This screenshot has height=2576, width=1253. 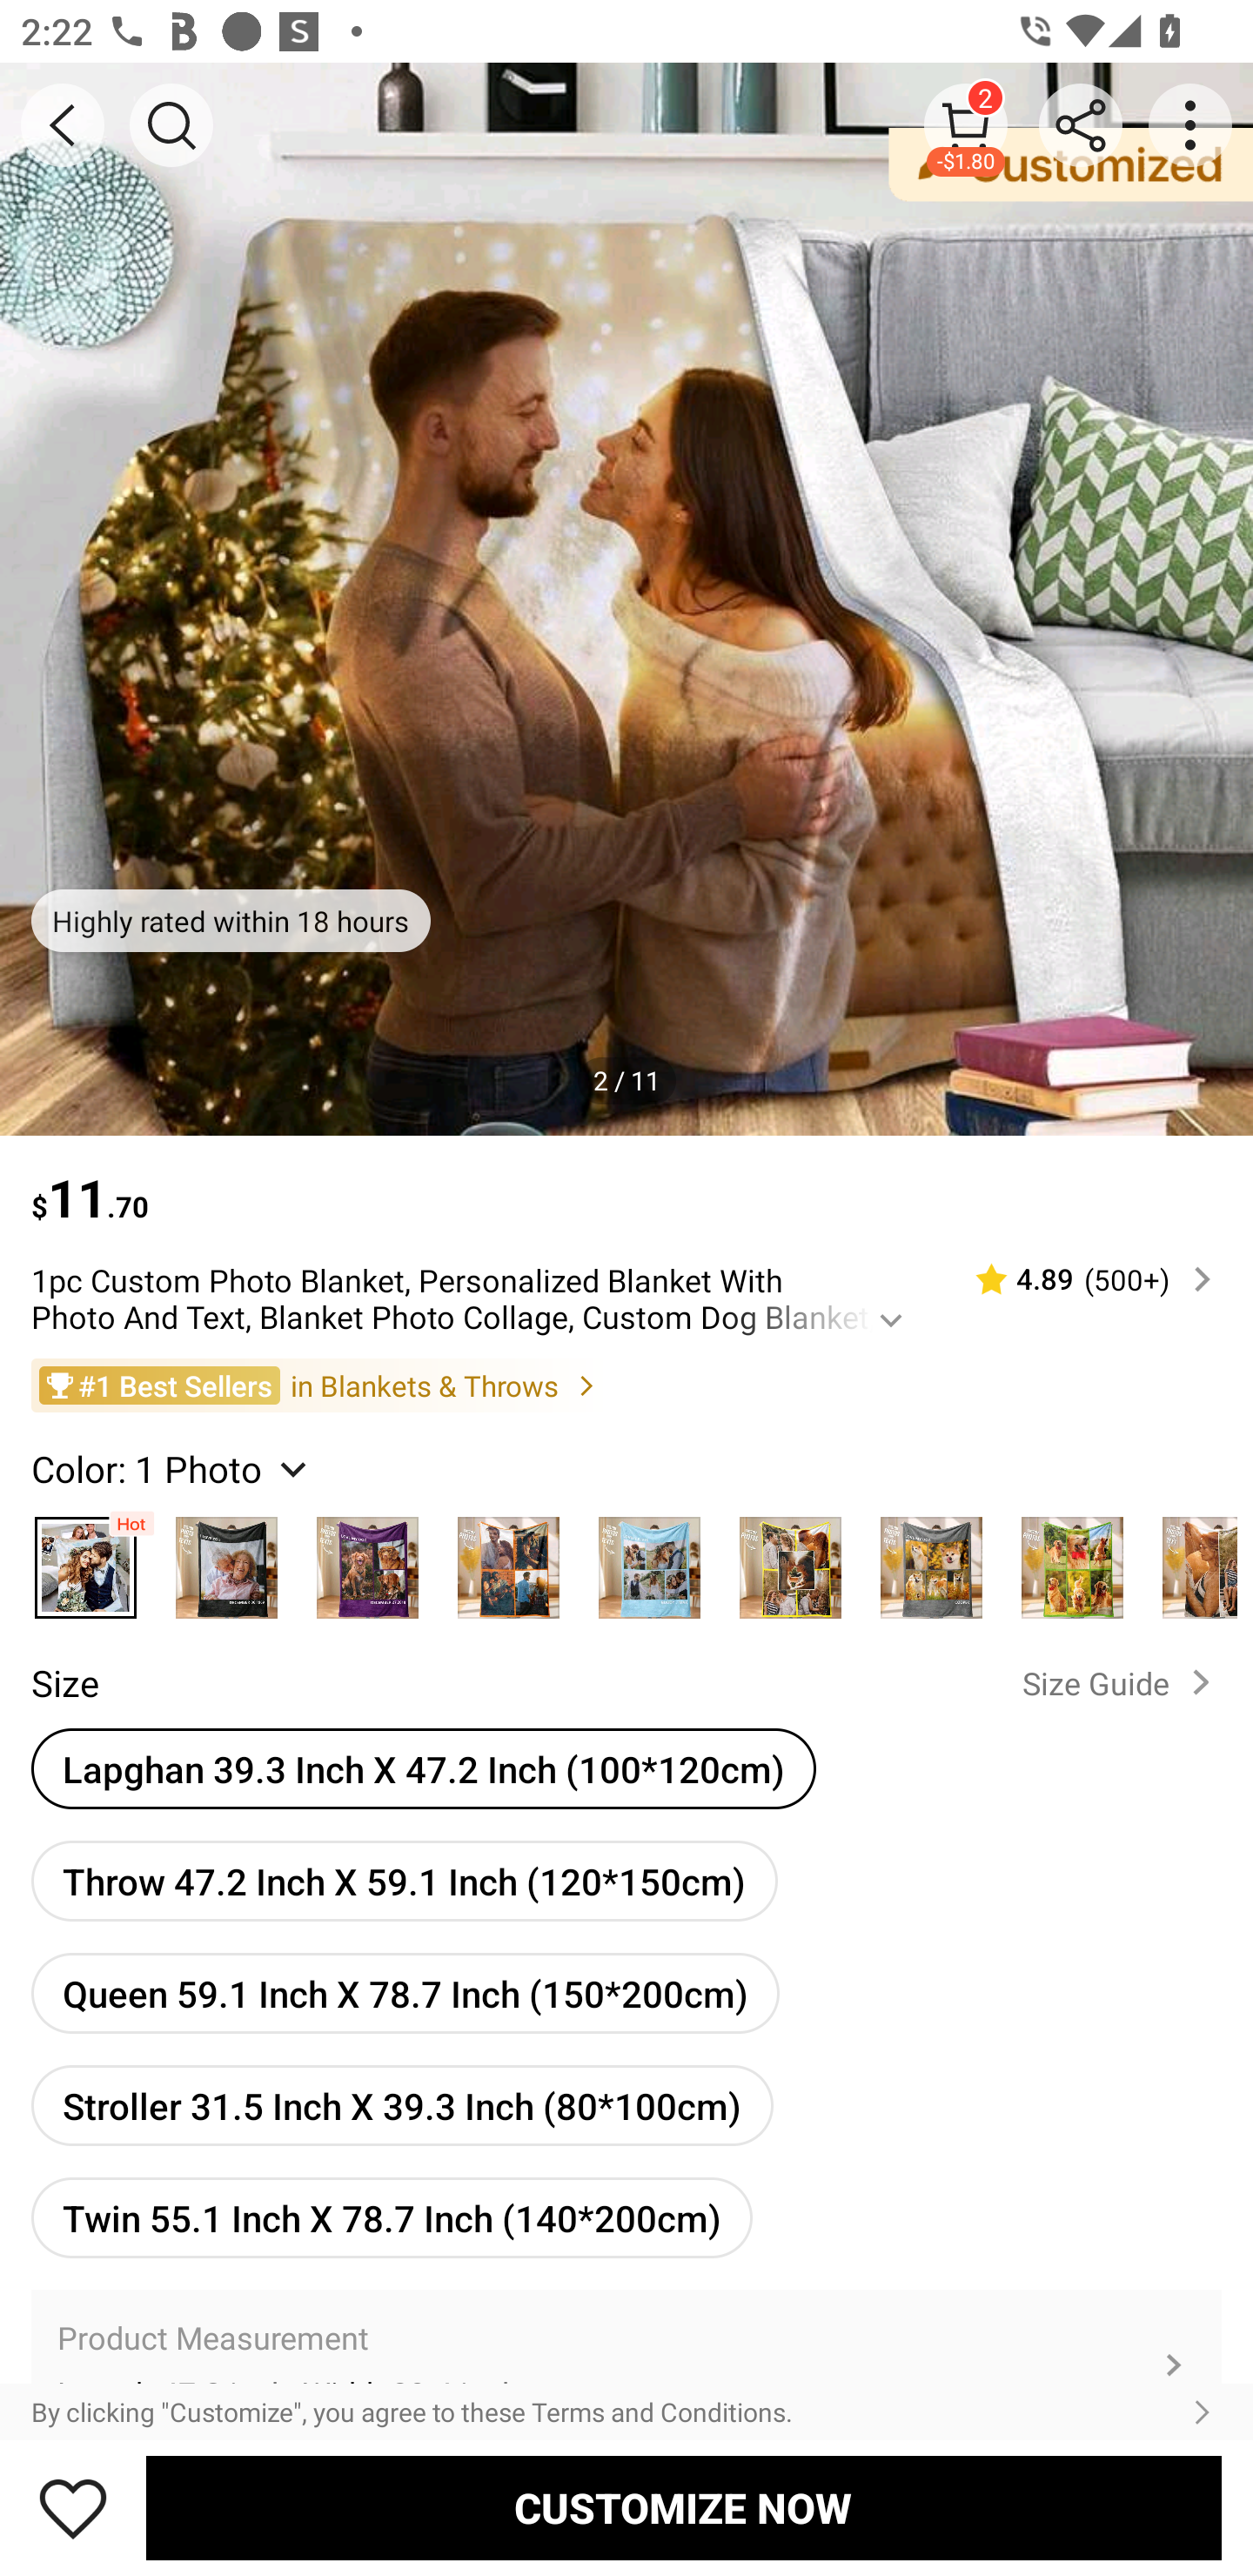 What do you see at coordinates (626, 599) in the screenshot?
I see `PHOTOS Highly rated within 18 hours 2 / 11` at bounding box center [626, 599].